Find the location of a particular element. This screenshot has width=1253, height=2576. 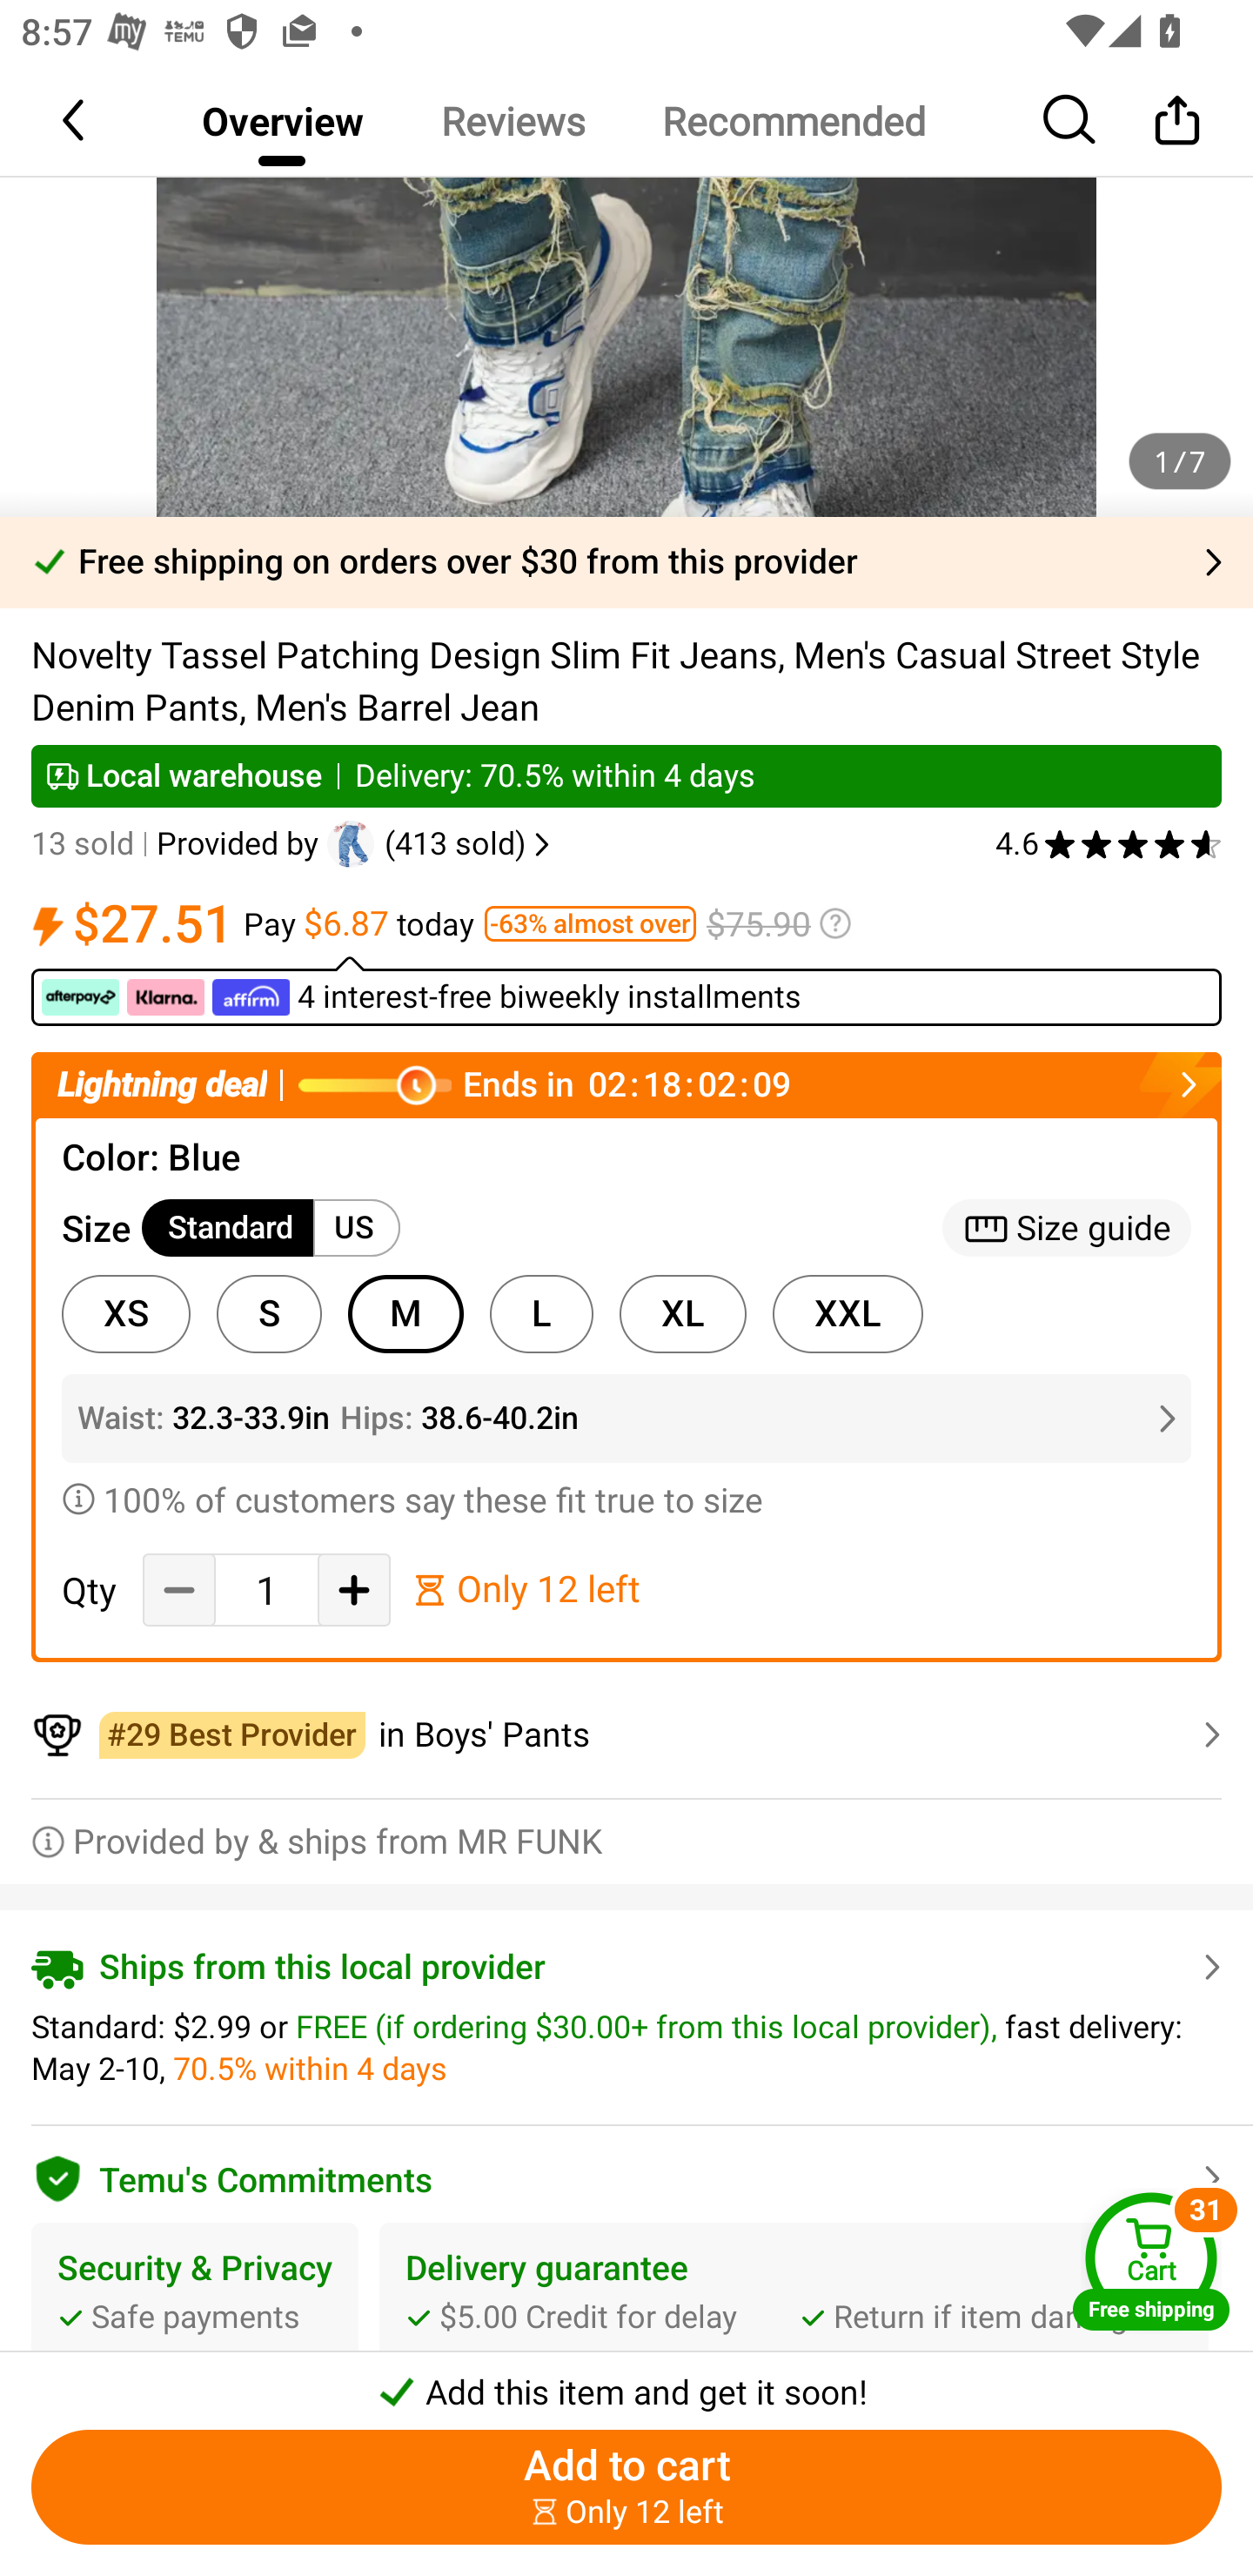

XXL is located at coordinates (848, 1314).